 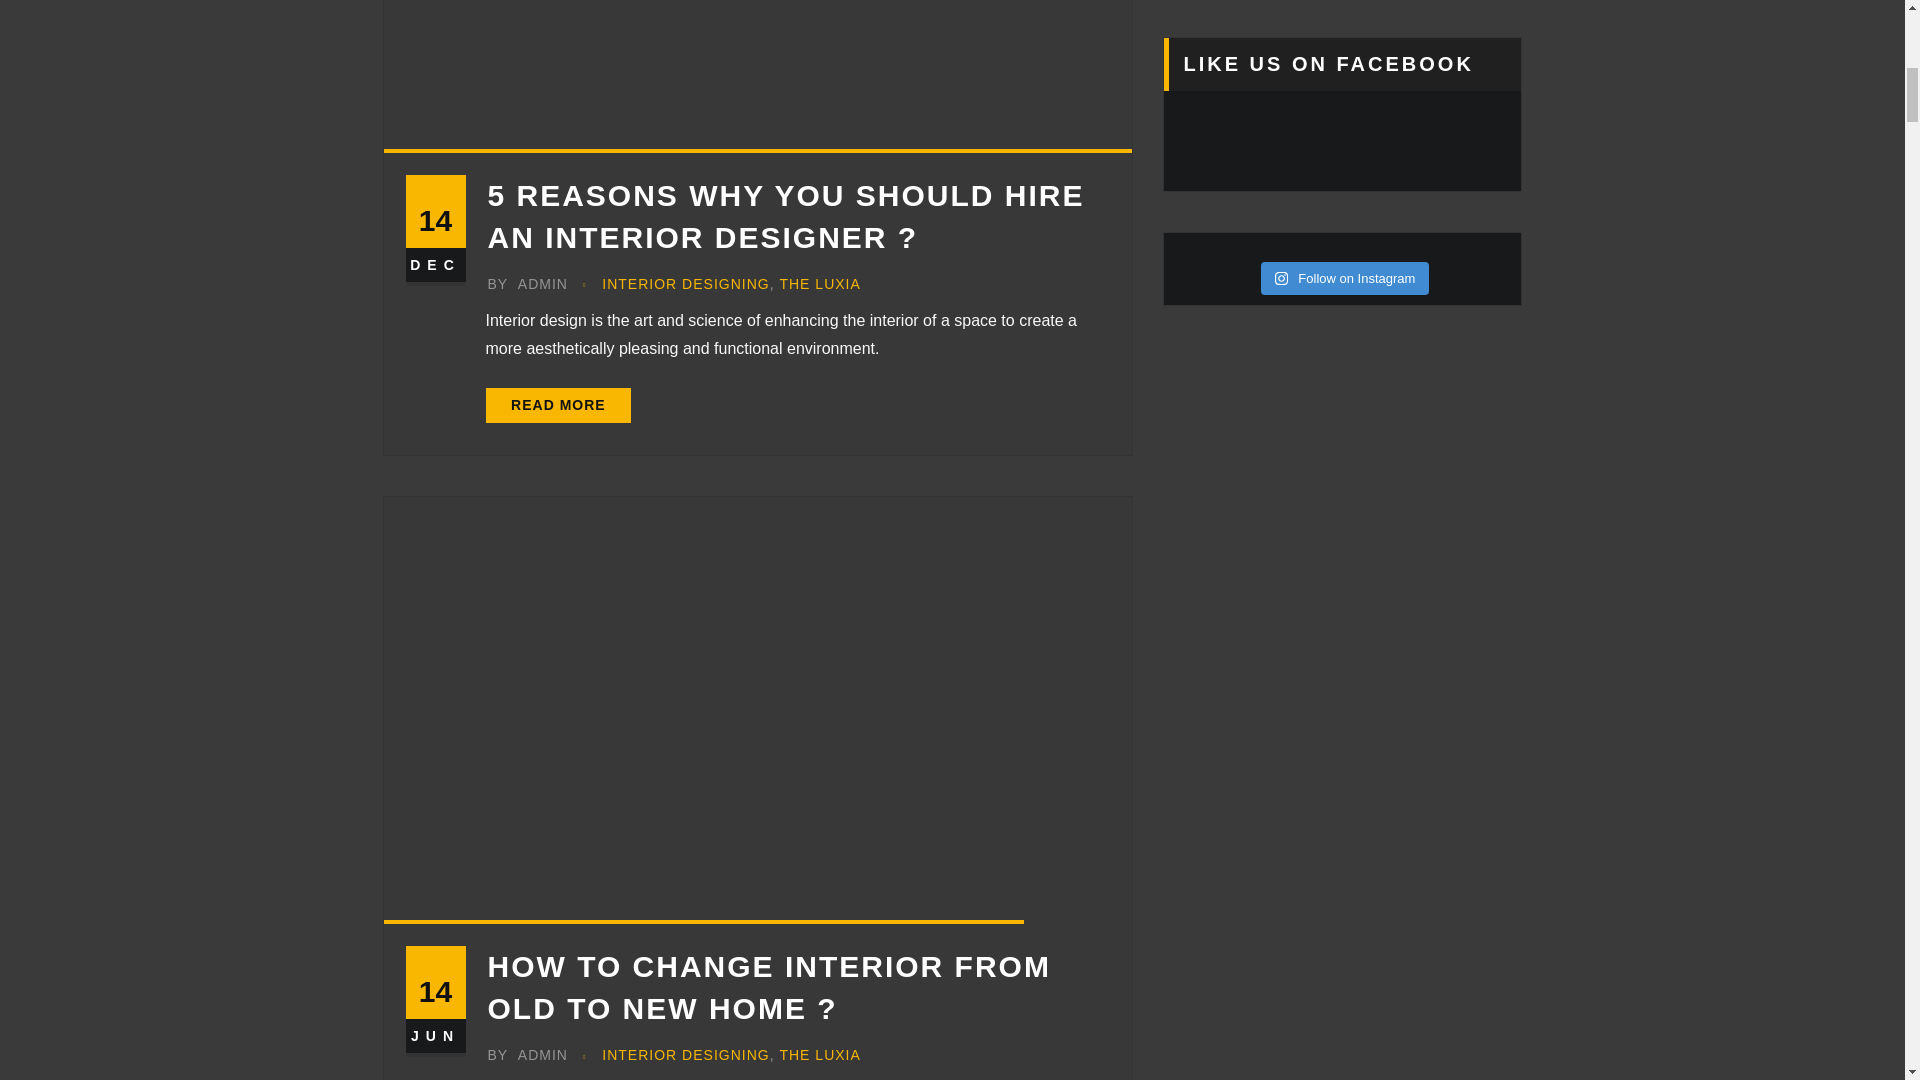 I want to click on INTERIOR DESIGNING, so click(x=686, y=284).